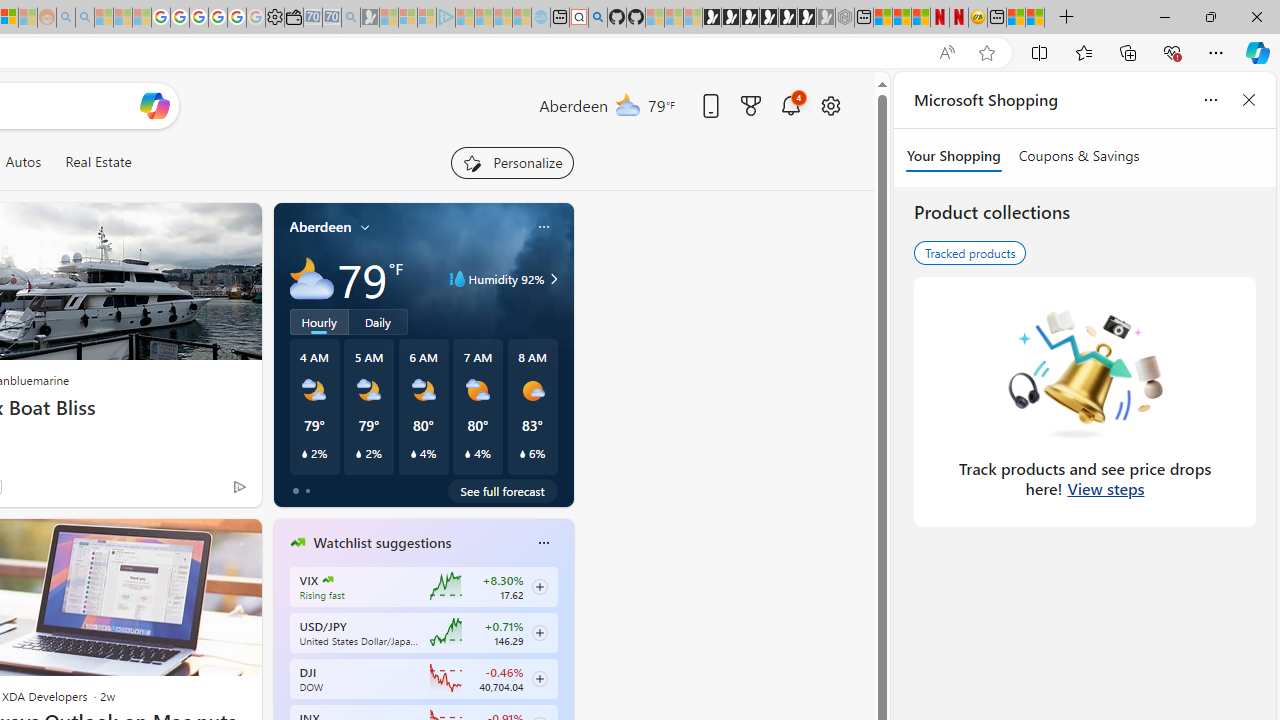  What do you see at coordinates (155, 105) in the screenshot?
I see `Open Copilot` at bounding box center [155, 105].